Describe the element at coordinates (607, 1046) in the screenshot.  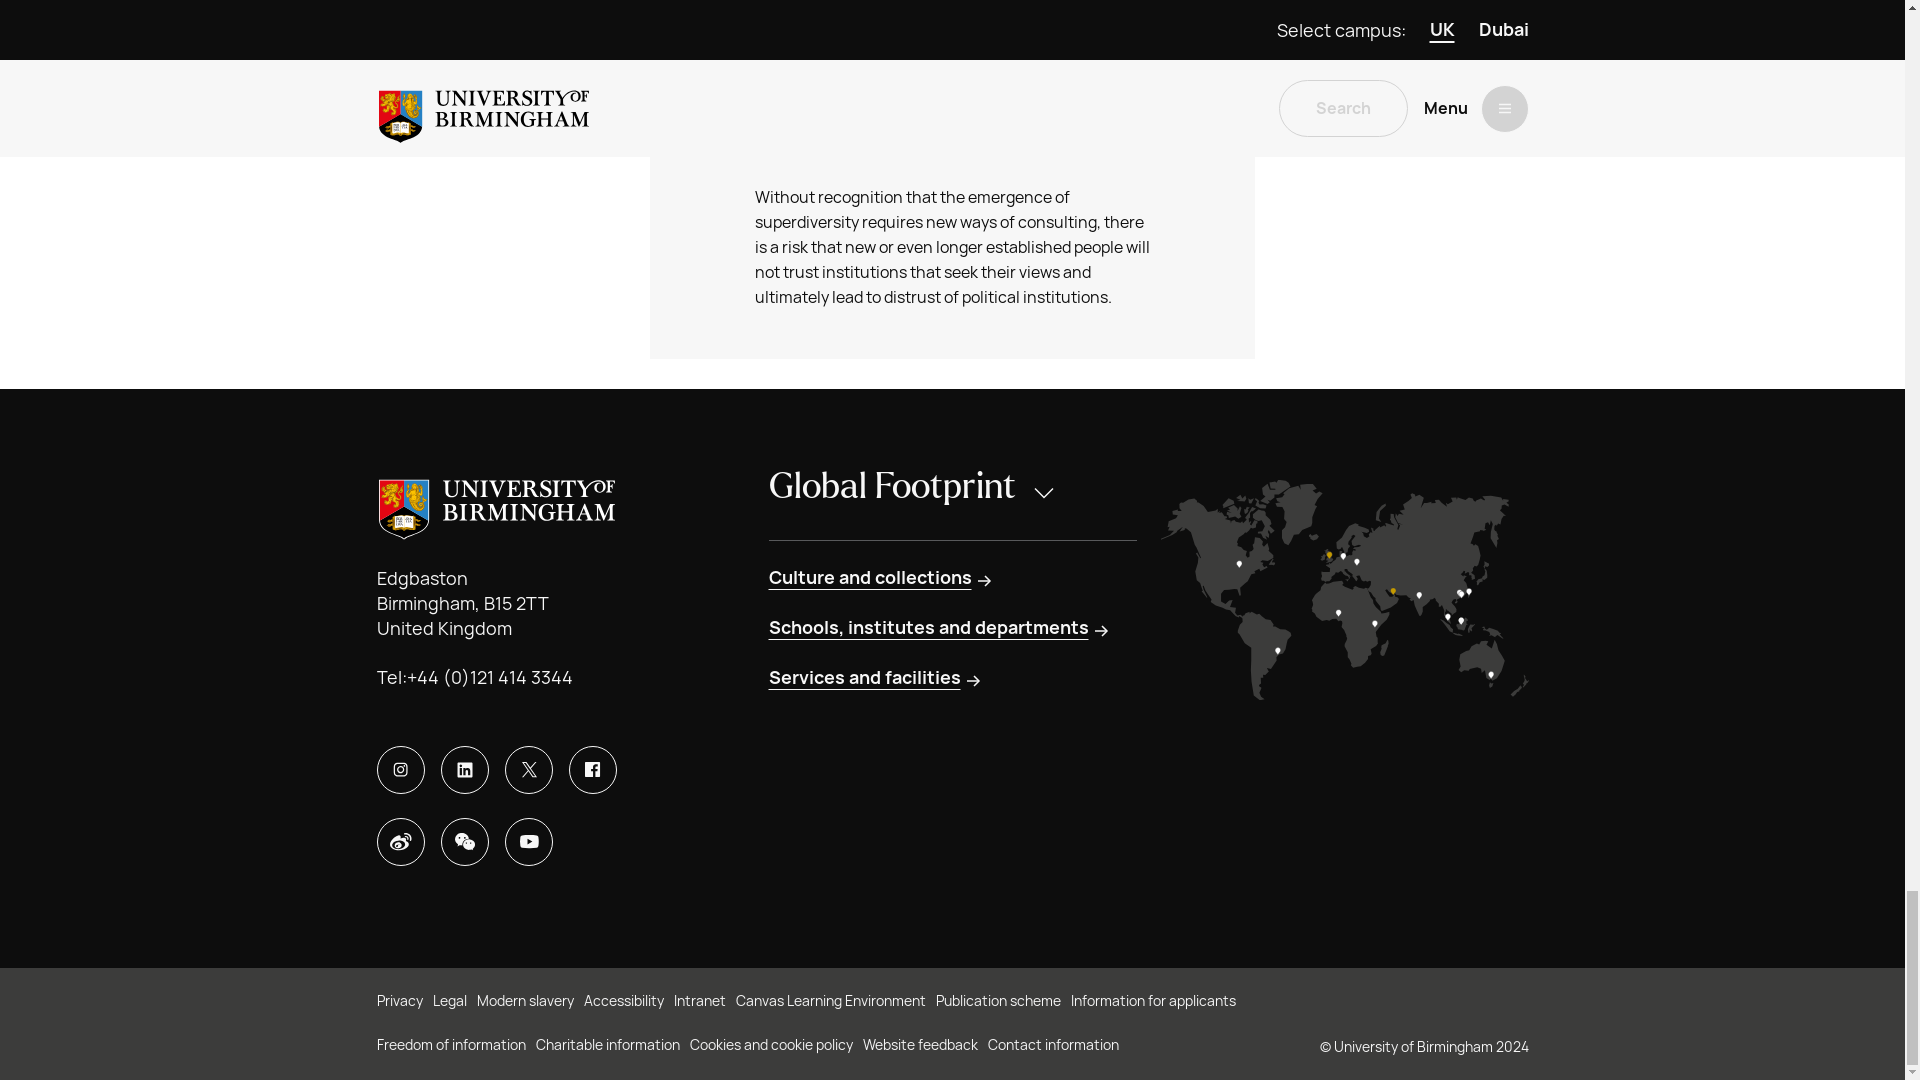
I see `Charitable information` at that location.